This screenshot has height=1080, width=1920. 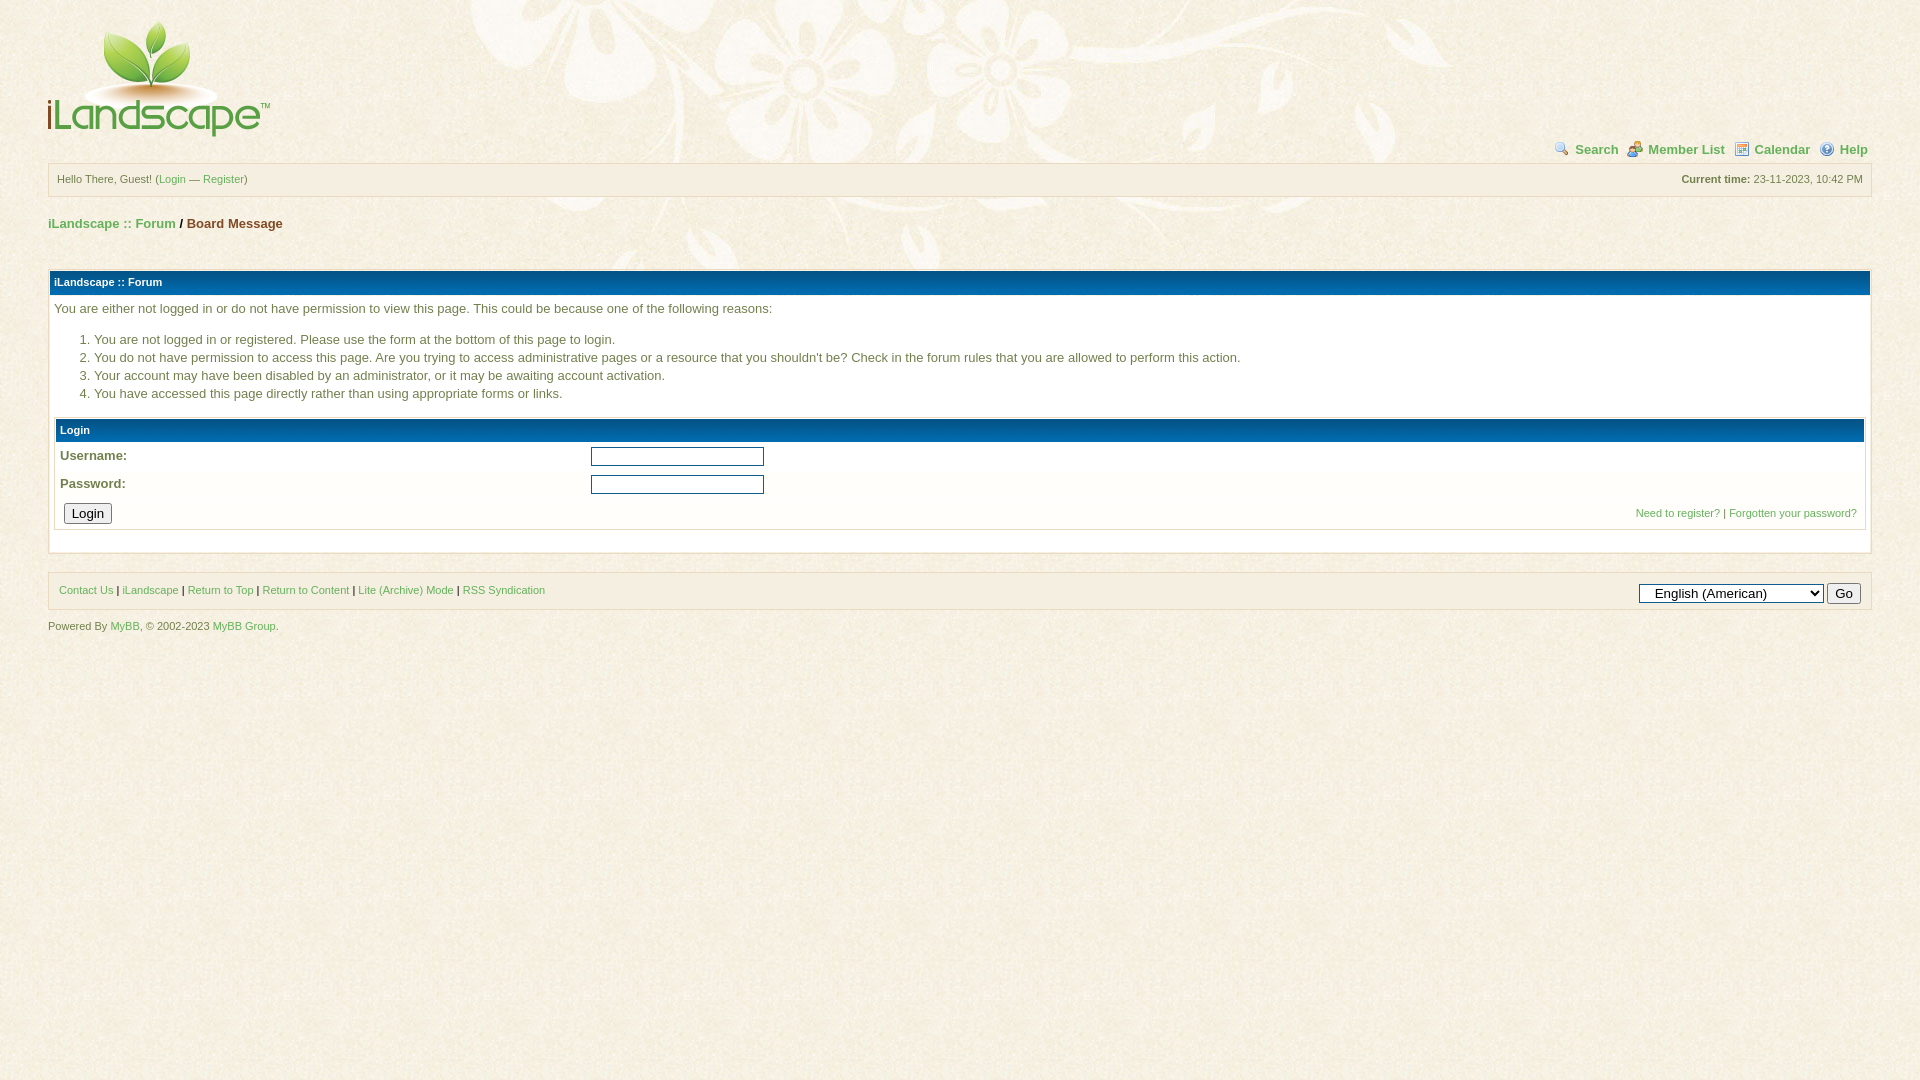 What do you see at coordinates (1586, 150) in the screenshot?
I see `Search` at bounding box center [1586, 150].